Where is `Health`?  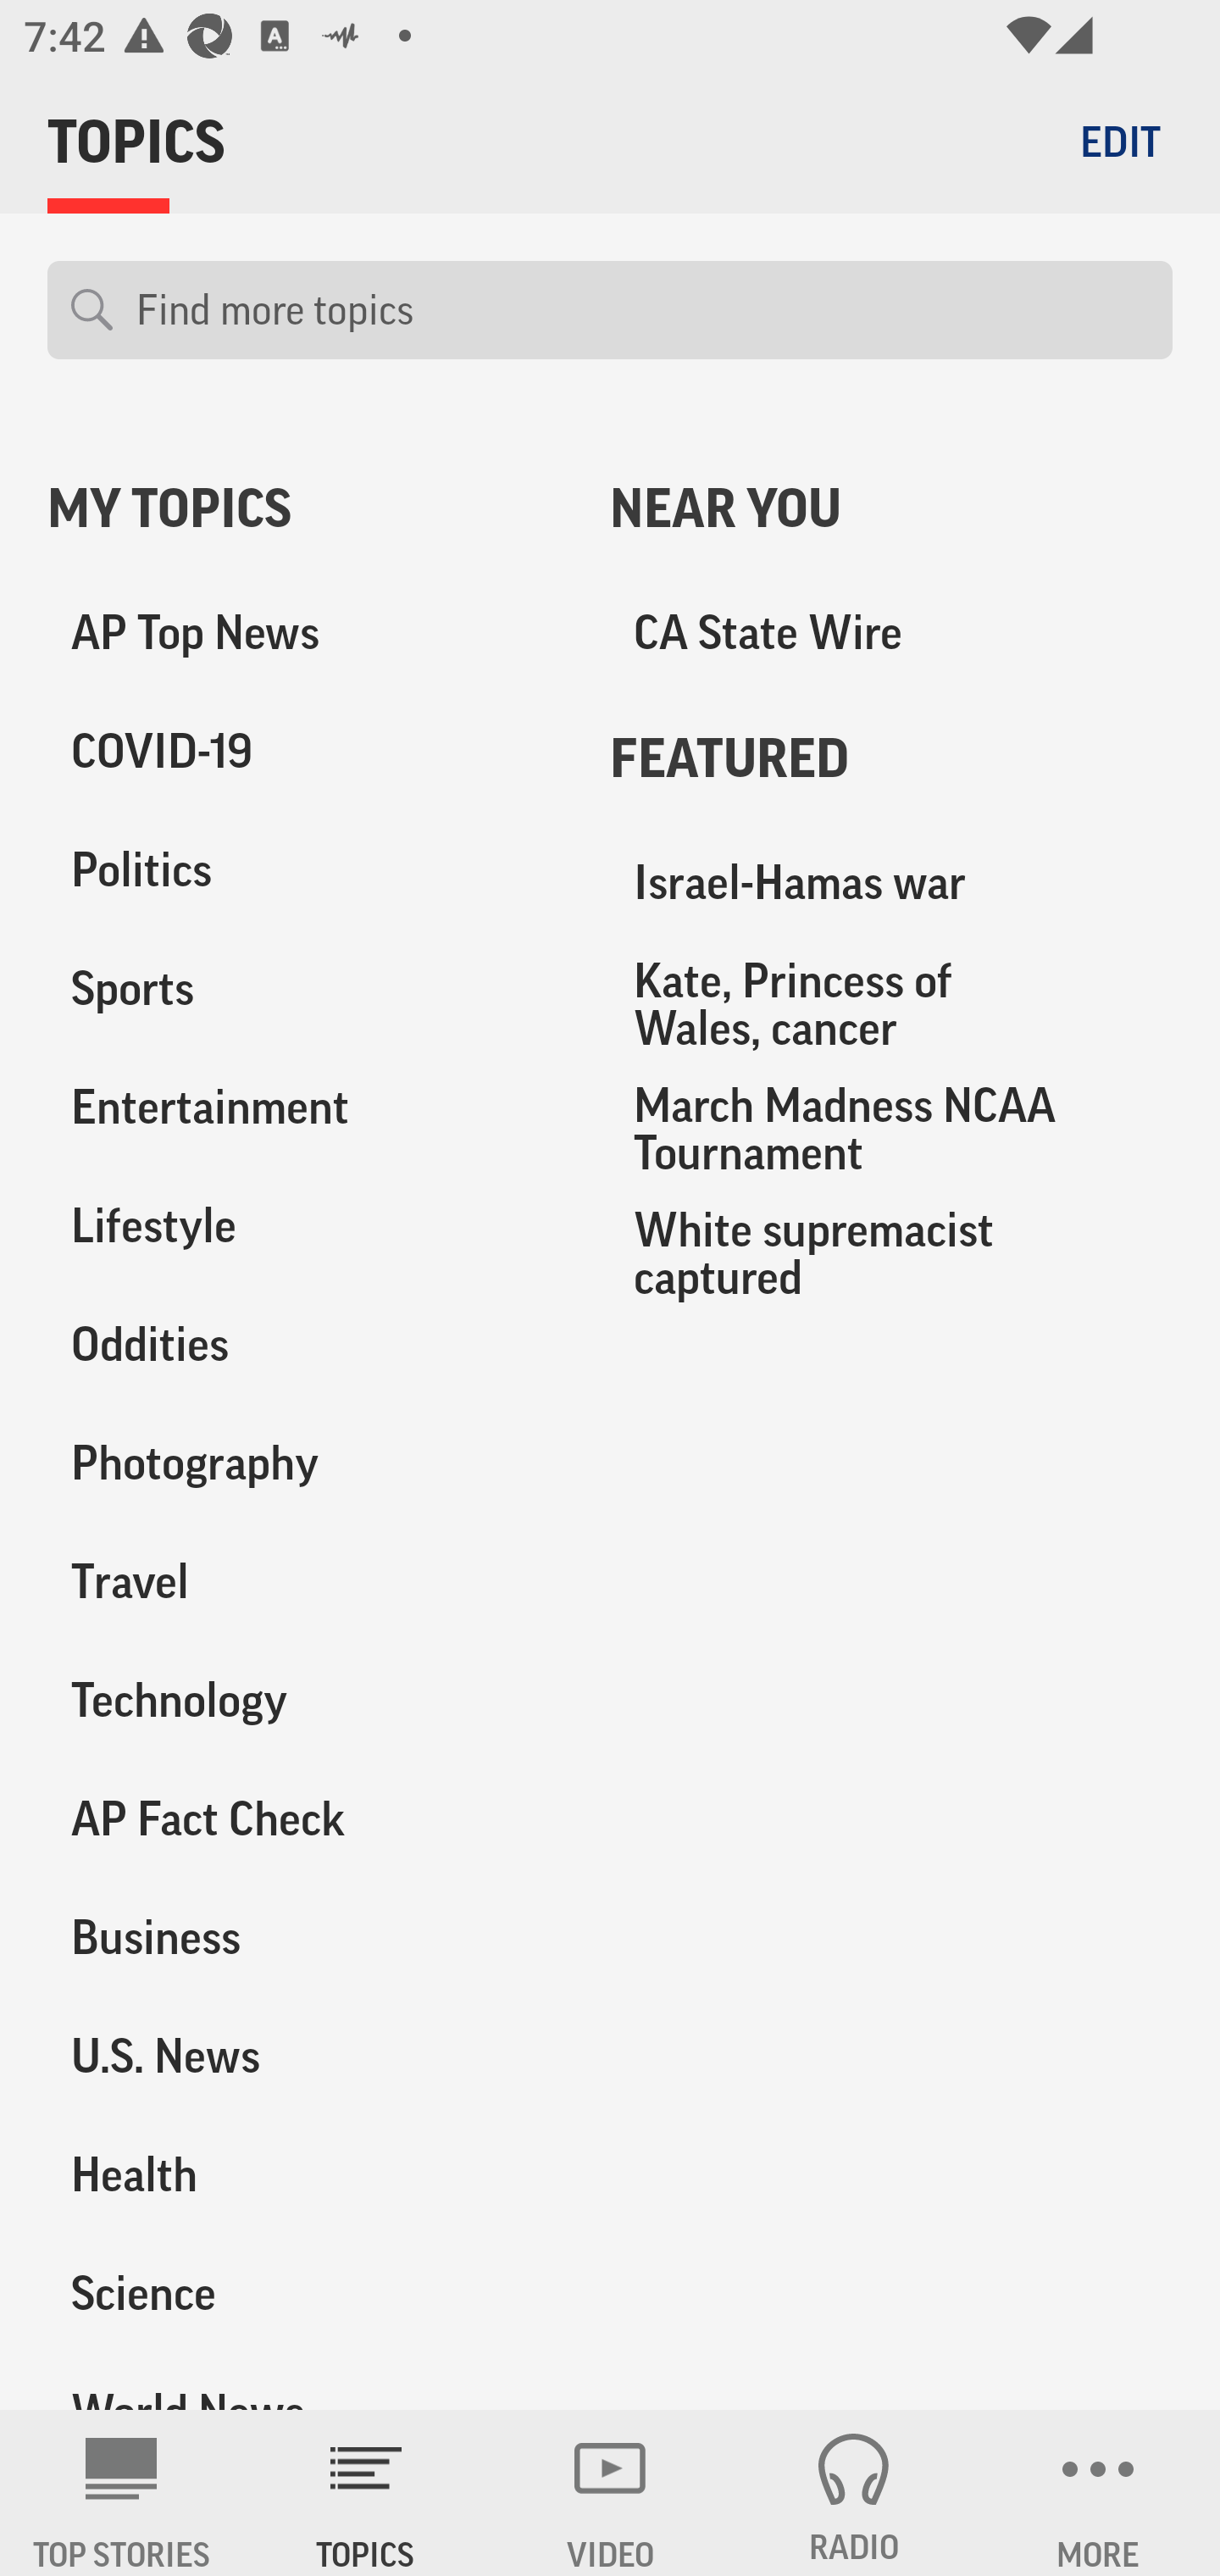
Health is located at coordinates (305, 2173).